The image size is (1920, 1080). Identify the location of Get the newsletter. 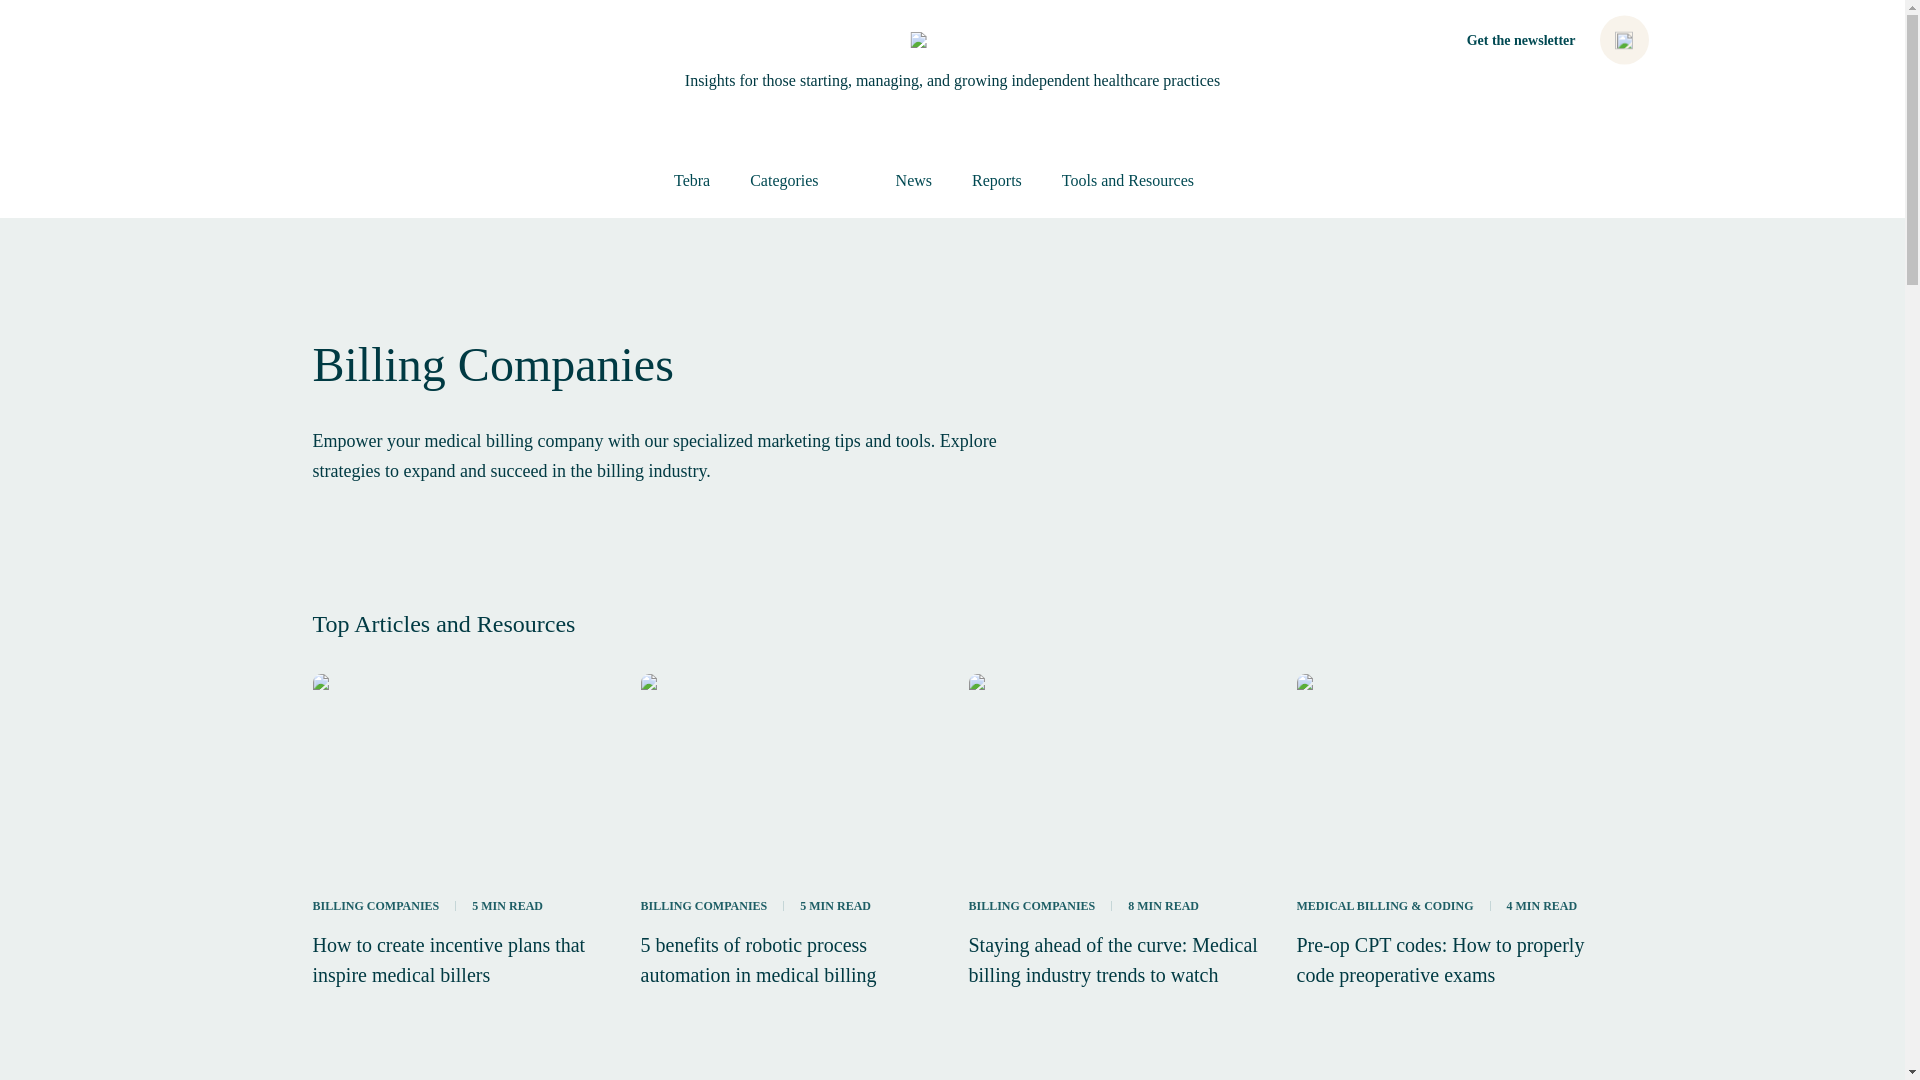
(1521, 40).